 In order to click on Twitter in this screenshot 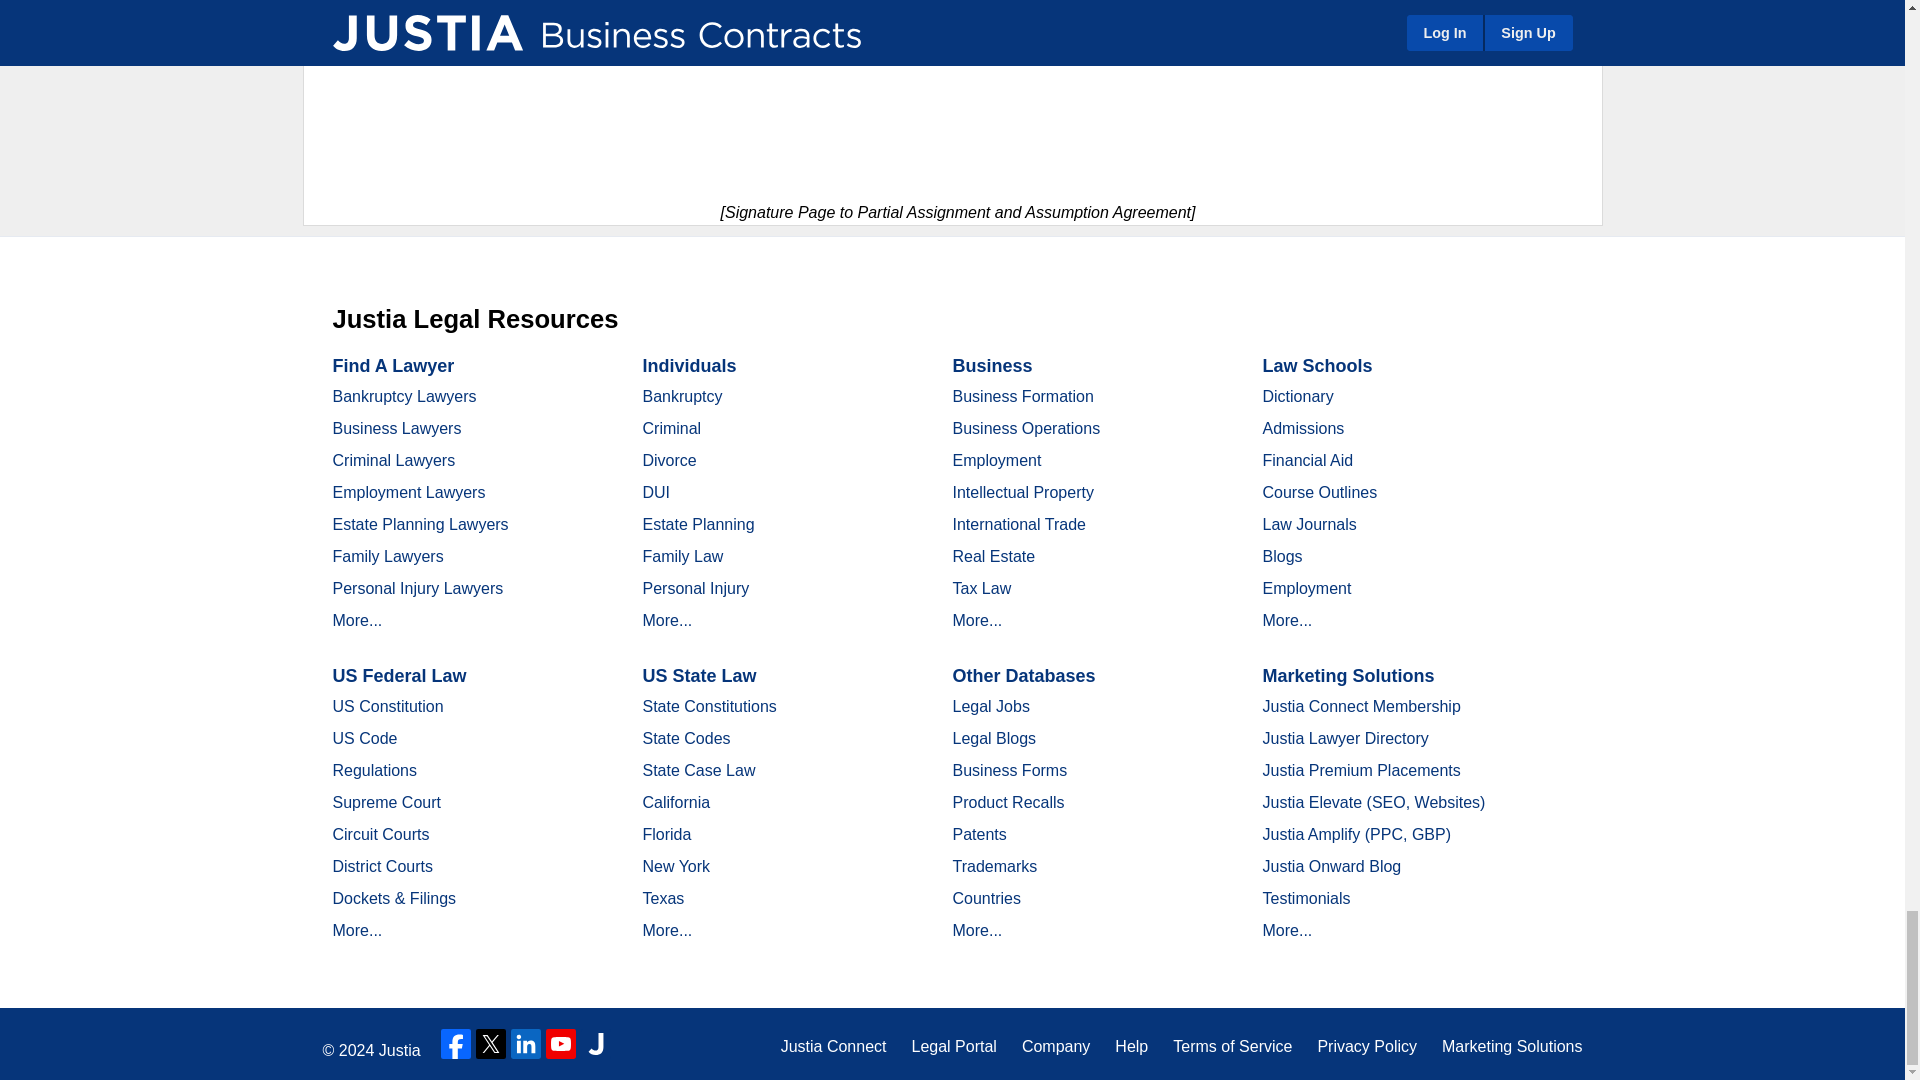, I will do `click(491, 1044)`.